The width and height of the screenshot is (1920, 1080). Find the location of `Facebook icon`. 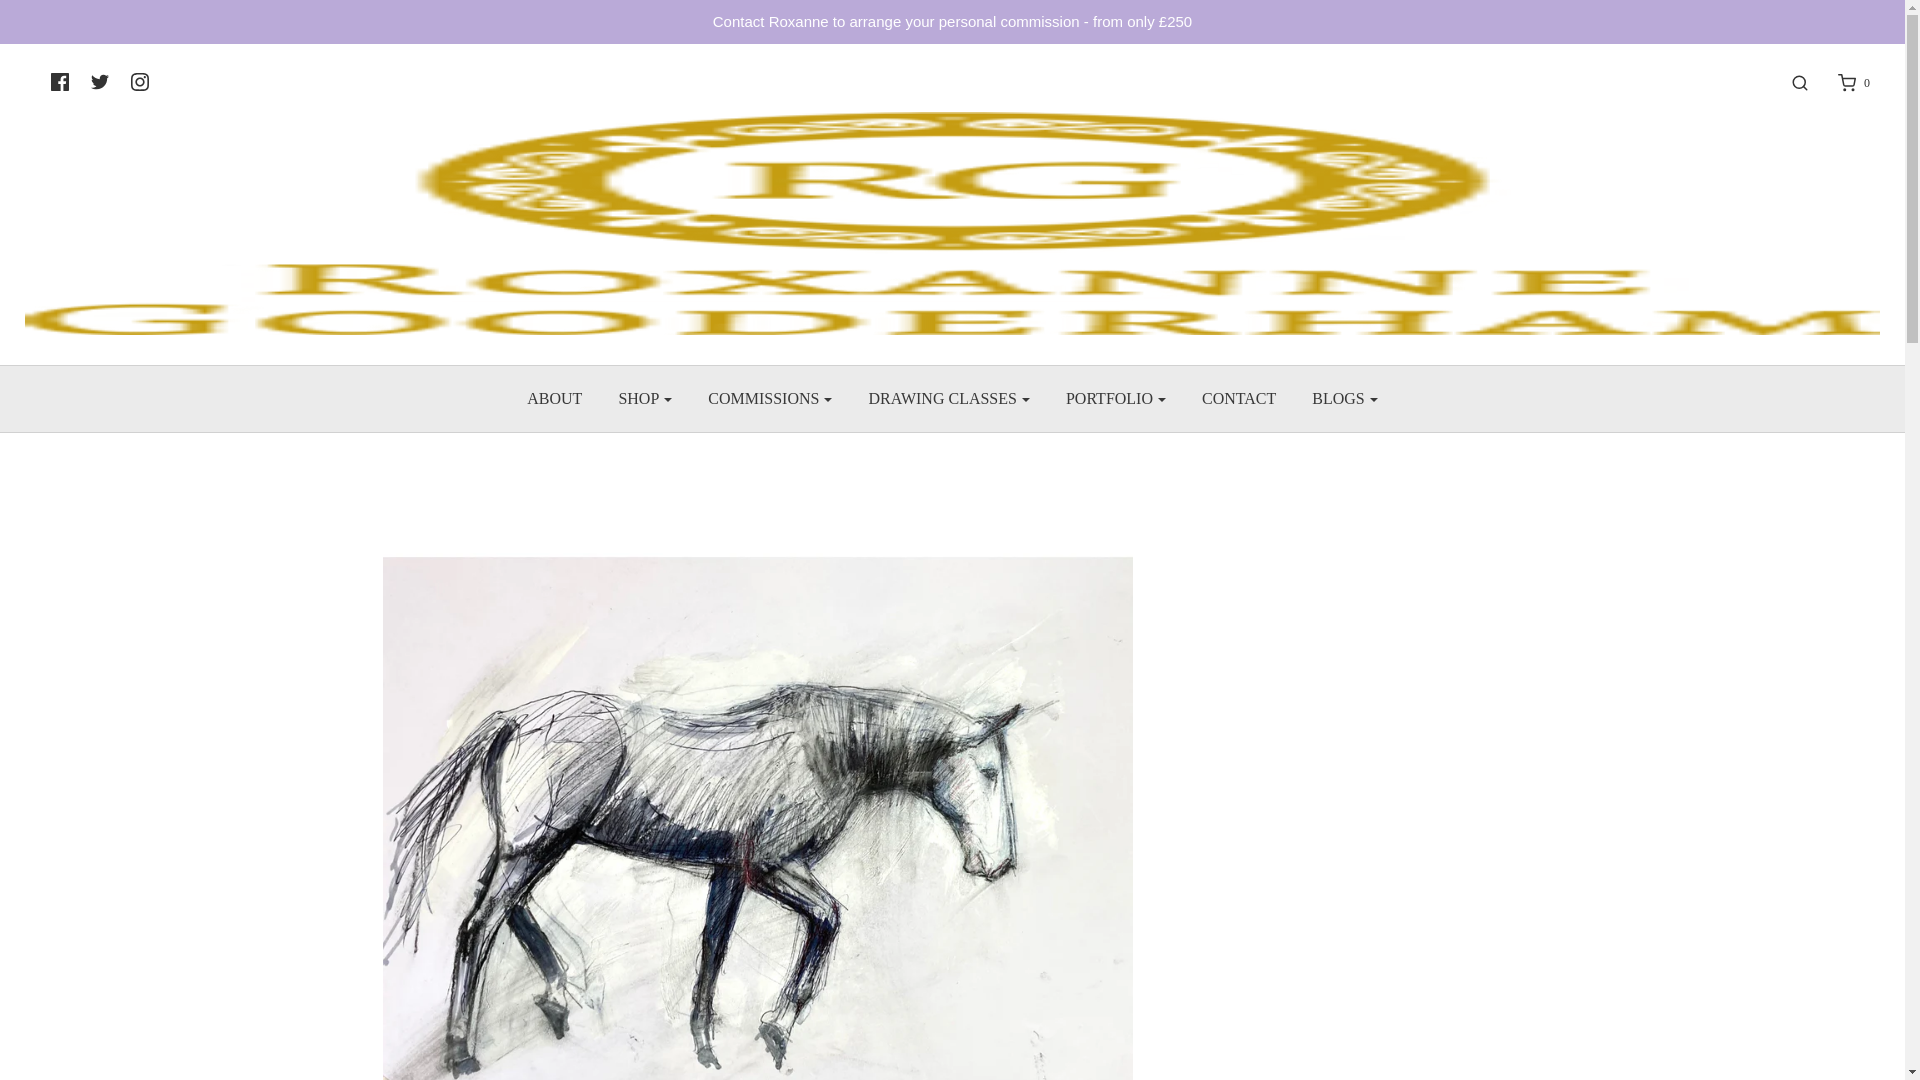

Facebook icon is located at coordinates (59, 82).